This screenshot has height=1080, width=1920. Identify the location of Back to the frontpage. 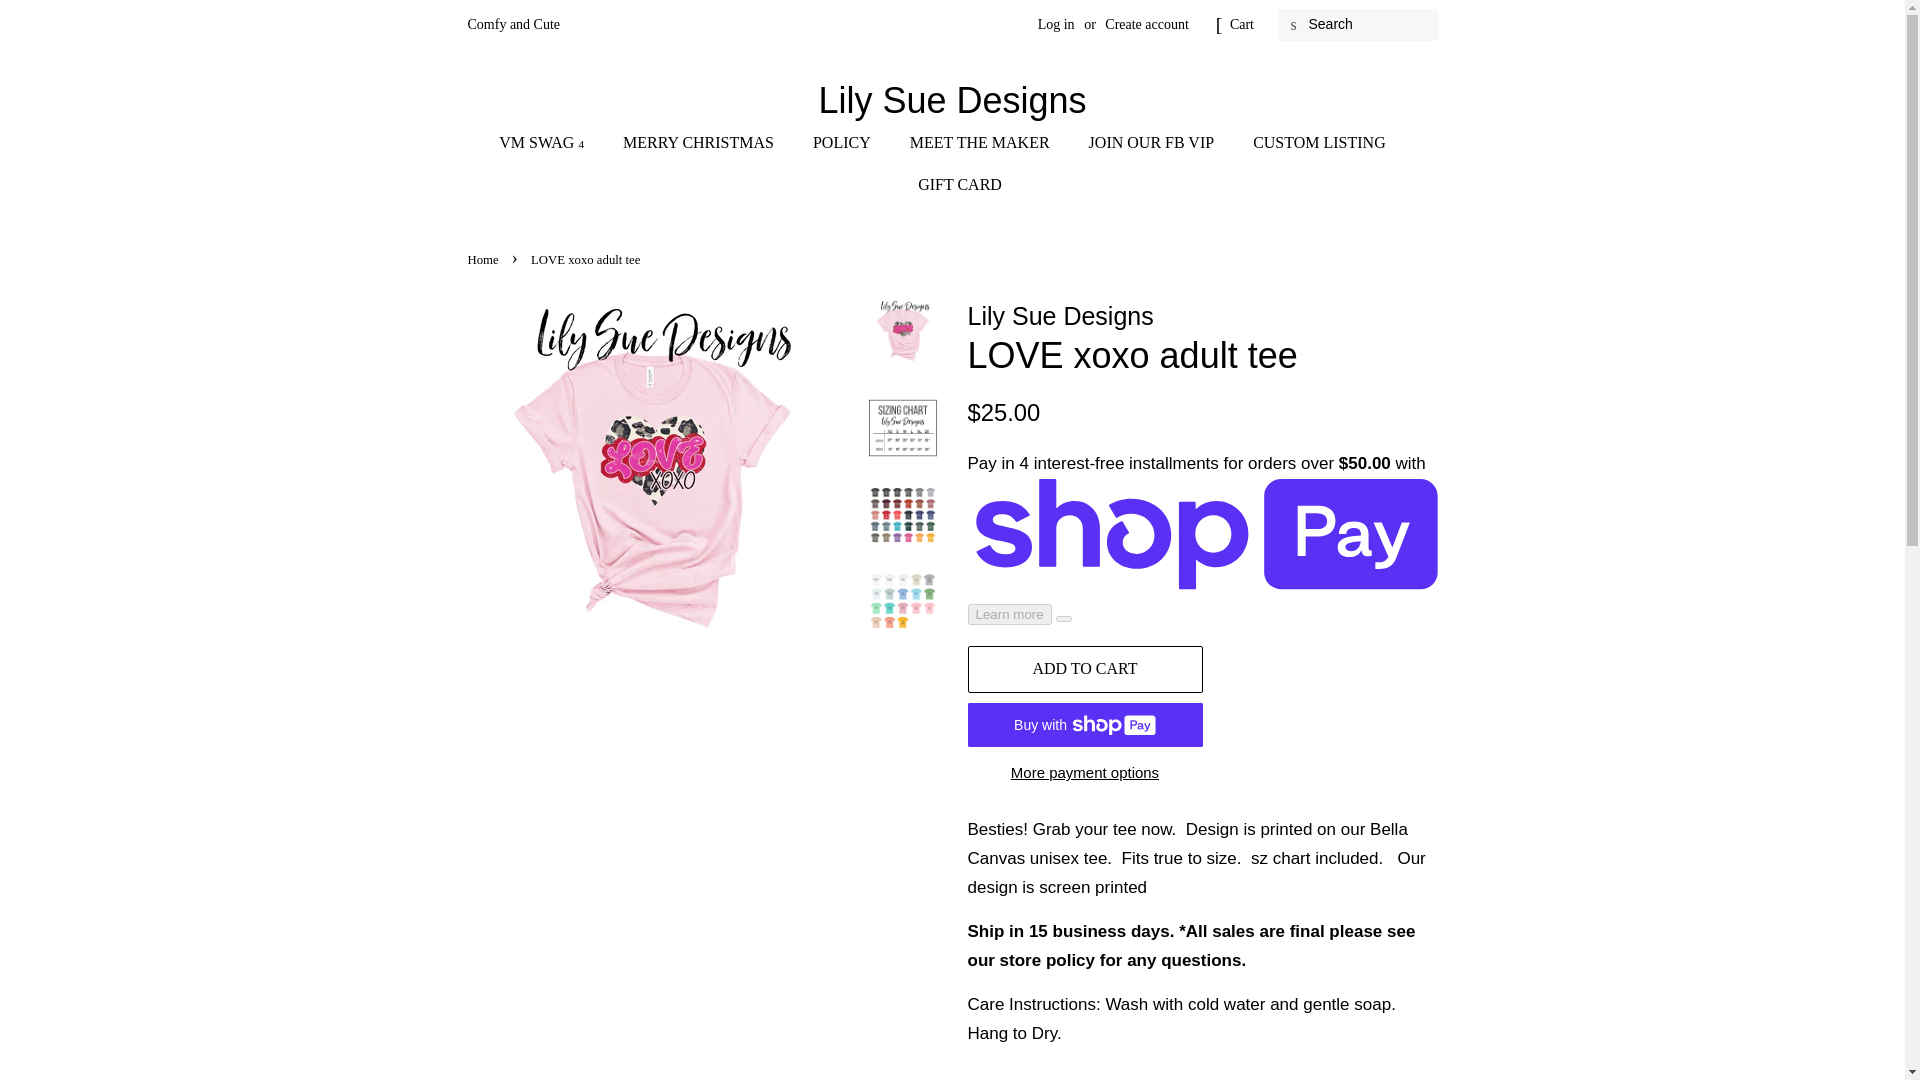
(486, 259).